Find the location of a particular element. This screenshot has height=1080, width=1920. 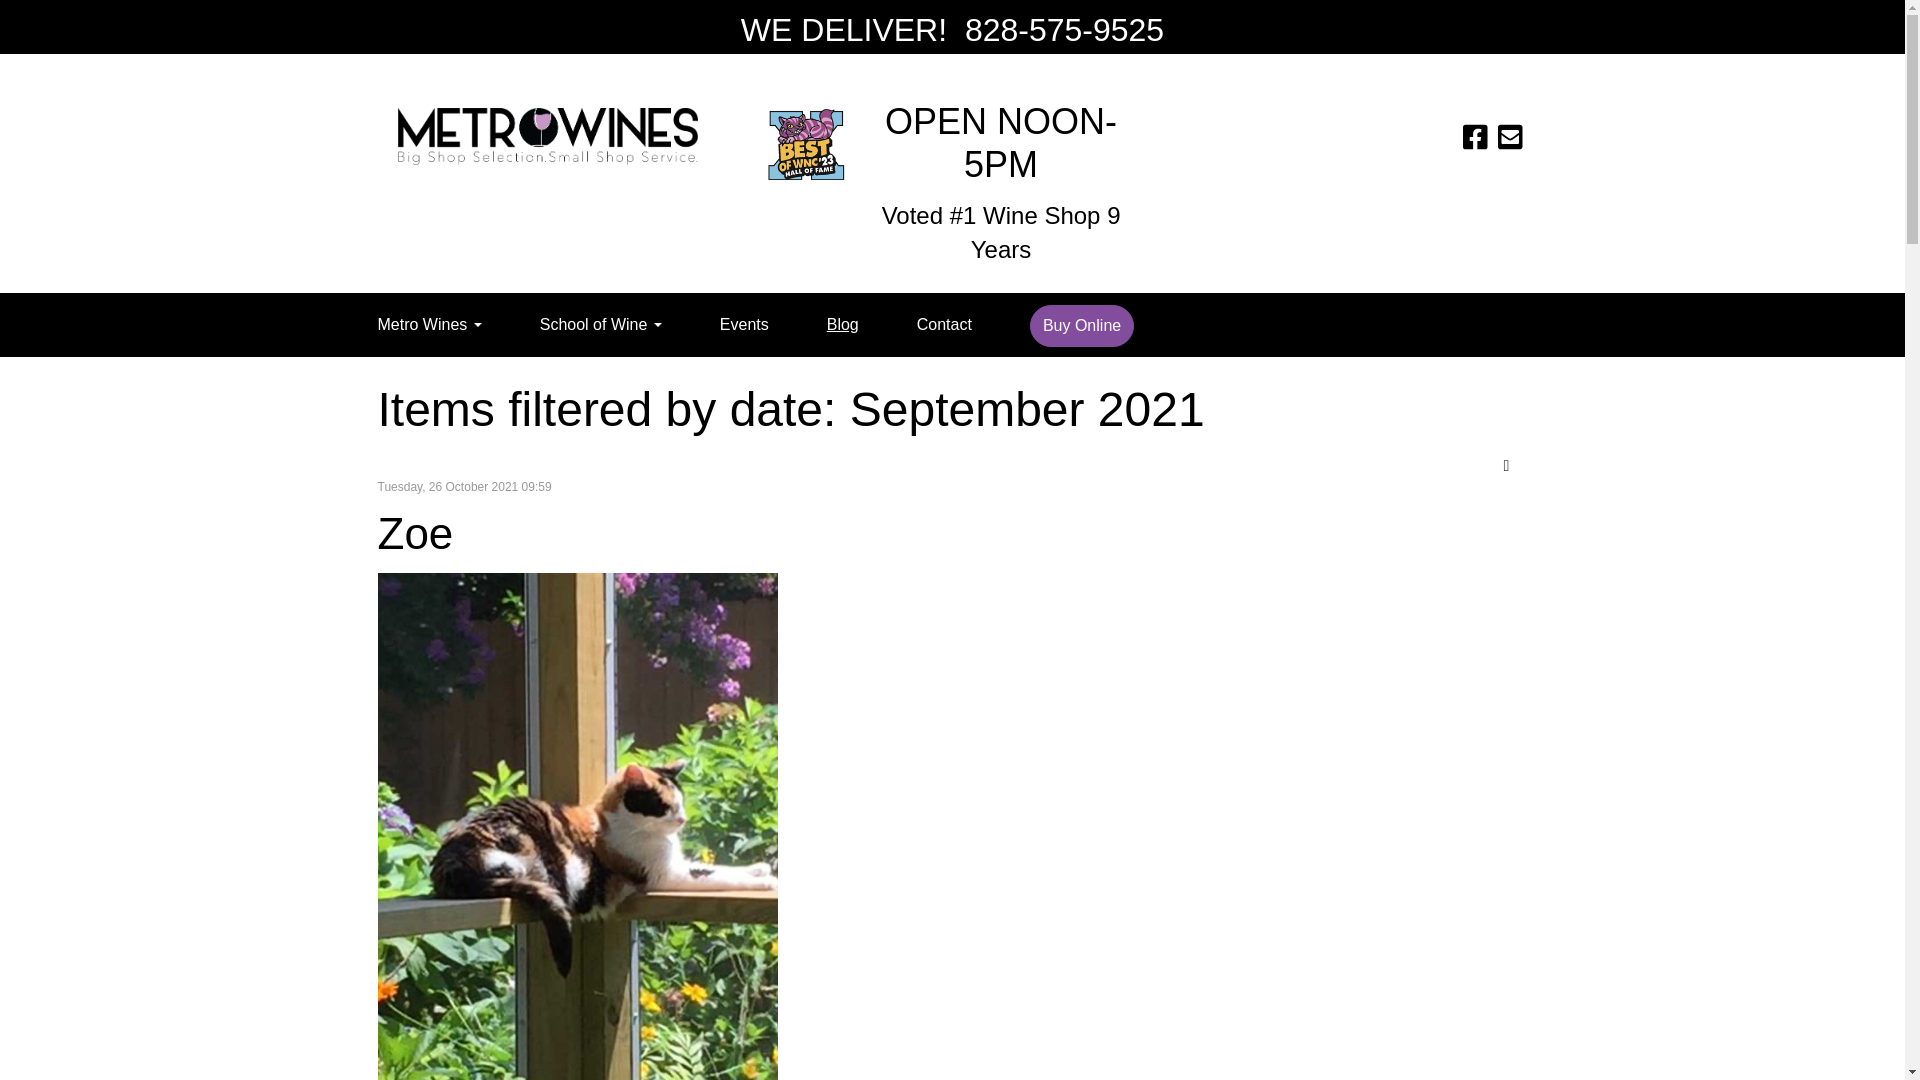

Zoe is located at coordinates (416, 533).